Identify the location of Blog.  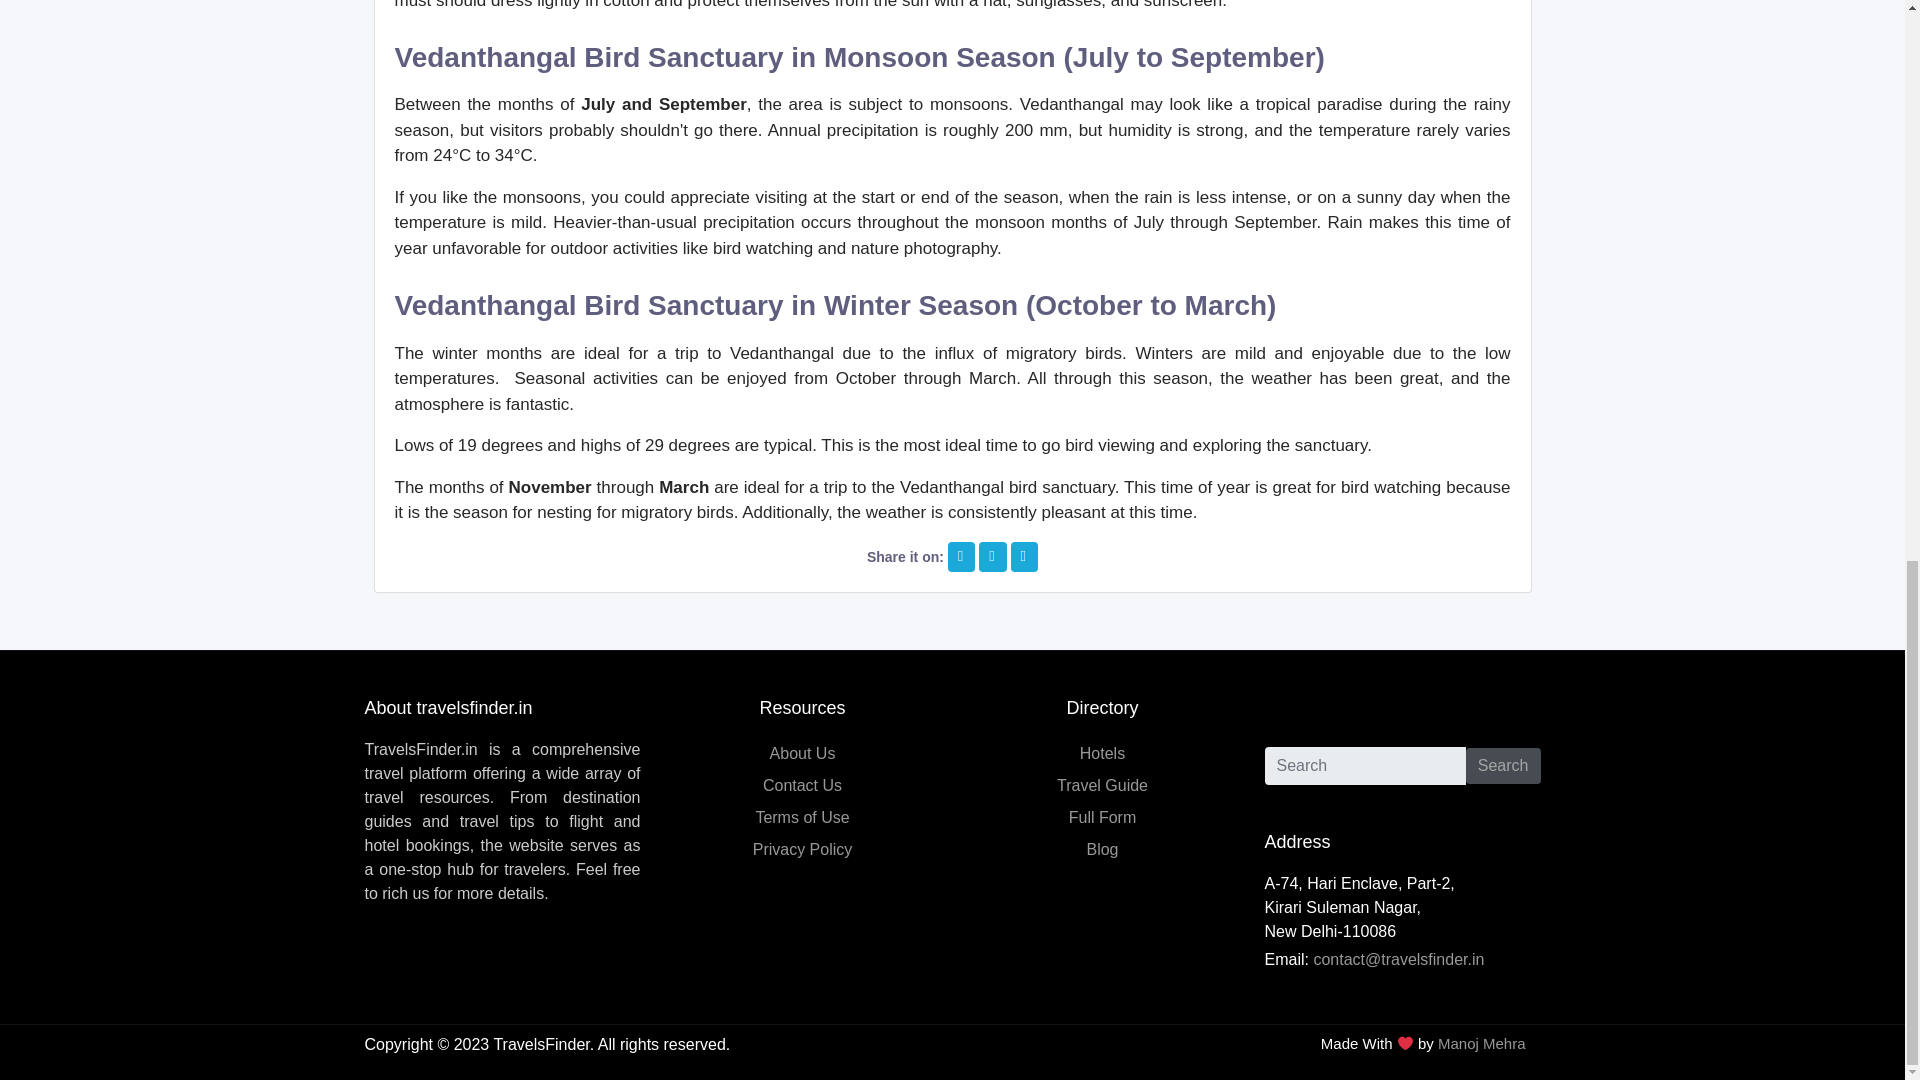
(1102, 849).